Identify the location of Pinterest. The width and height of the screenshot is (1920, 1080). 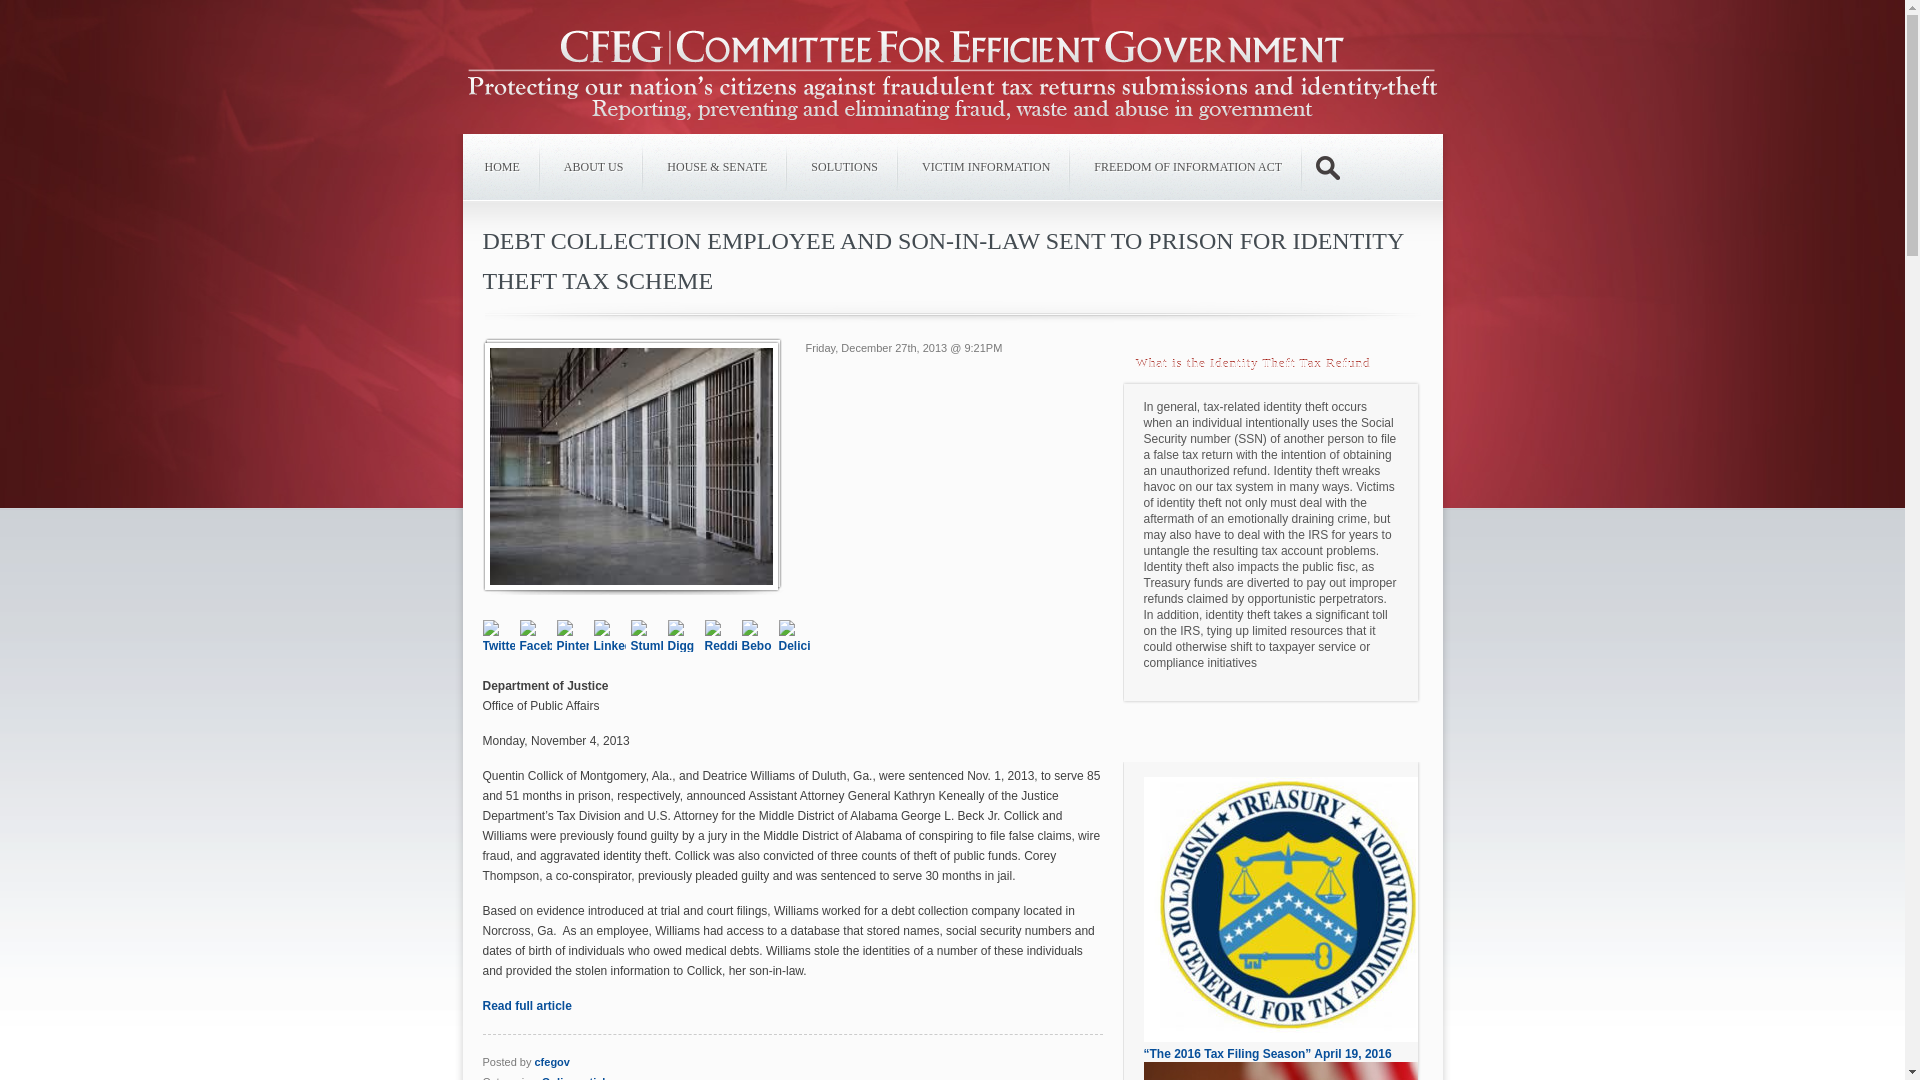
(574, 633).